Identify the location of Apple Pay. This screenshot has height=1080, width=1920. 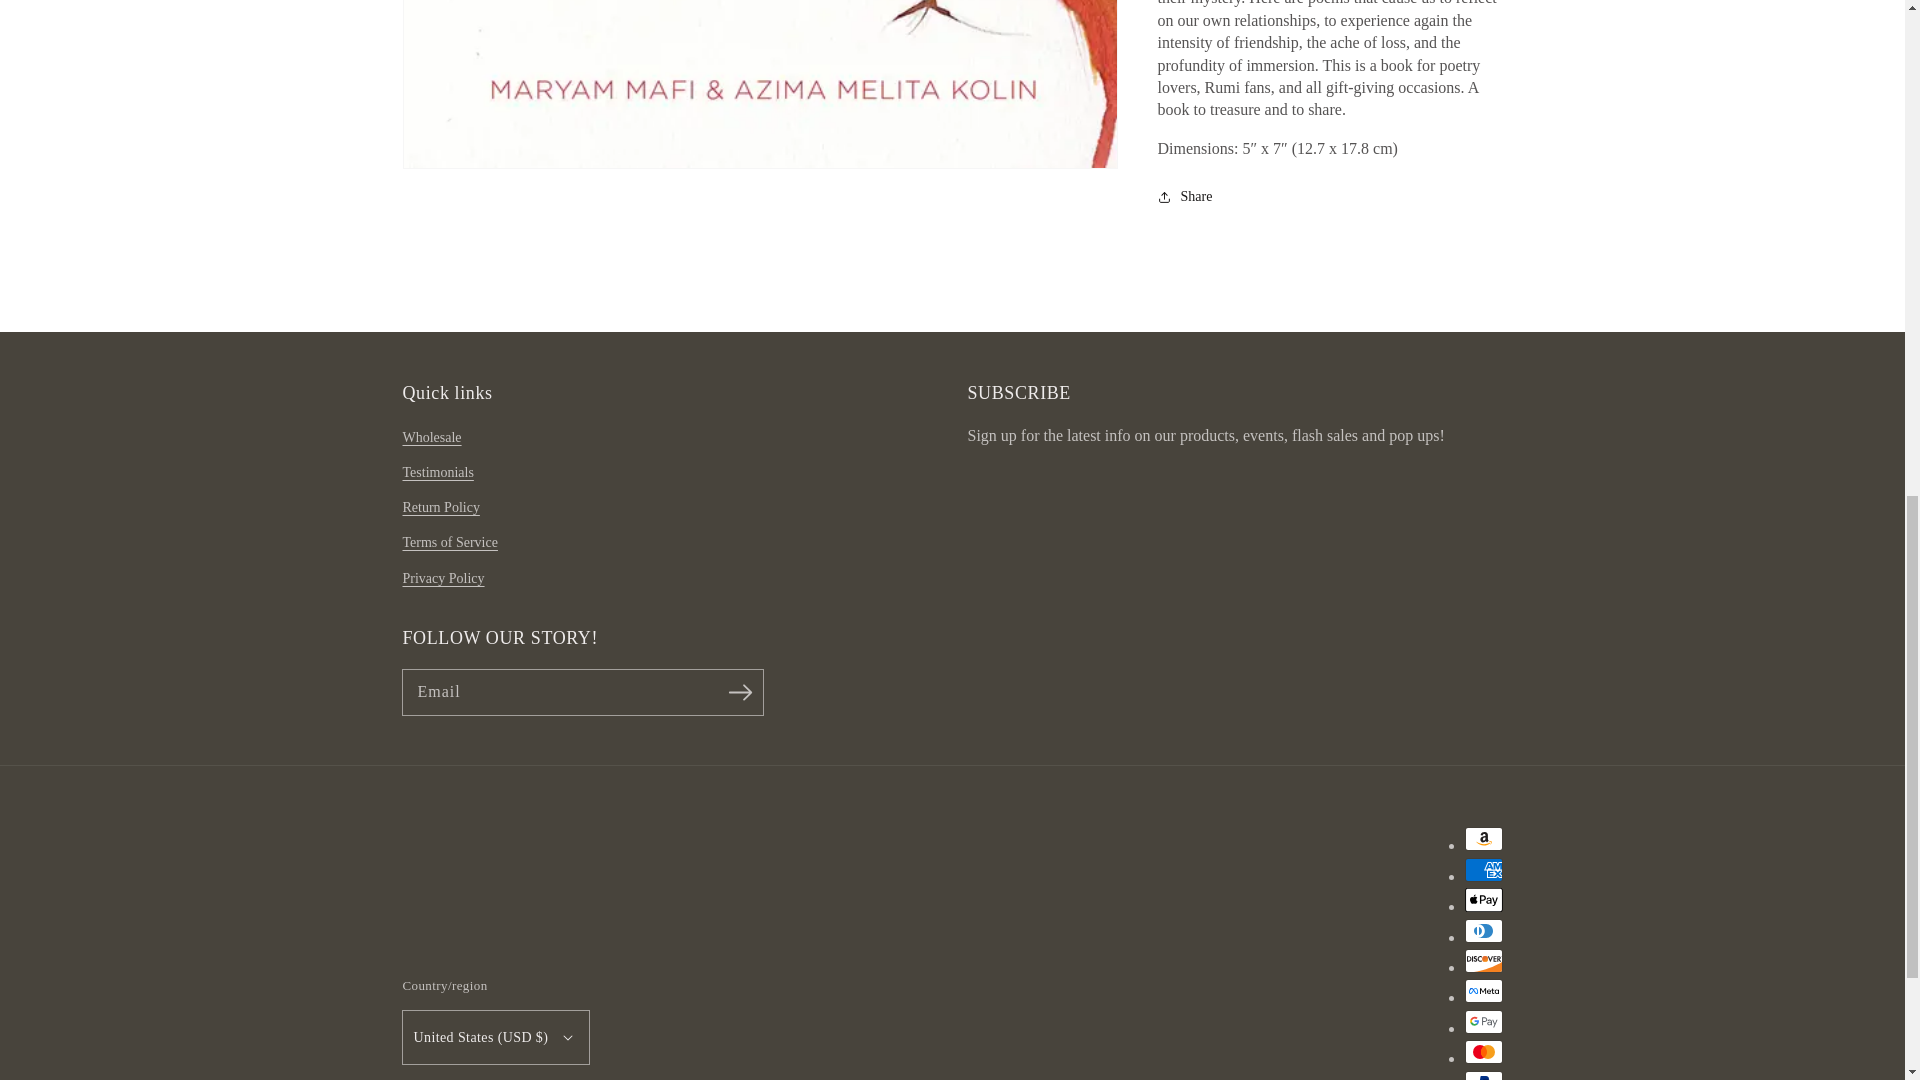
(1482, 899).